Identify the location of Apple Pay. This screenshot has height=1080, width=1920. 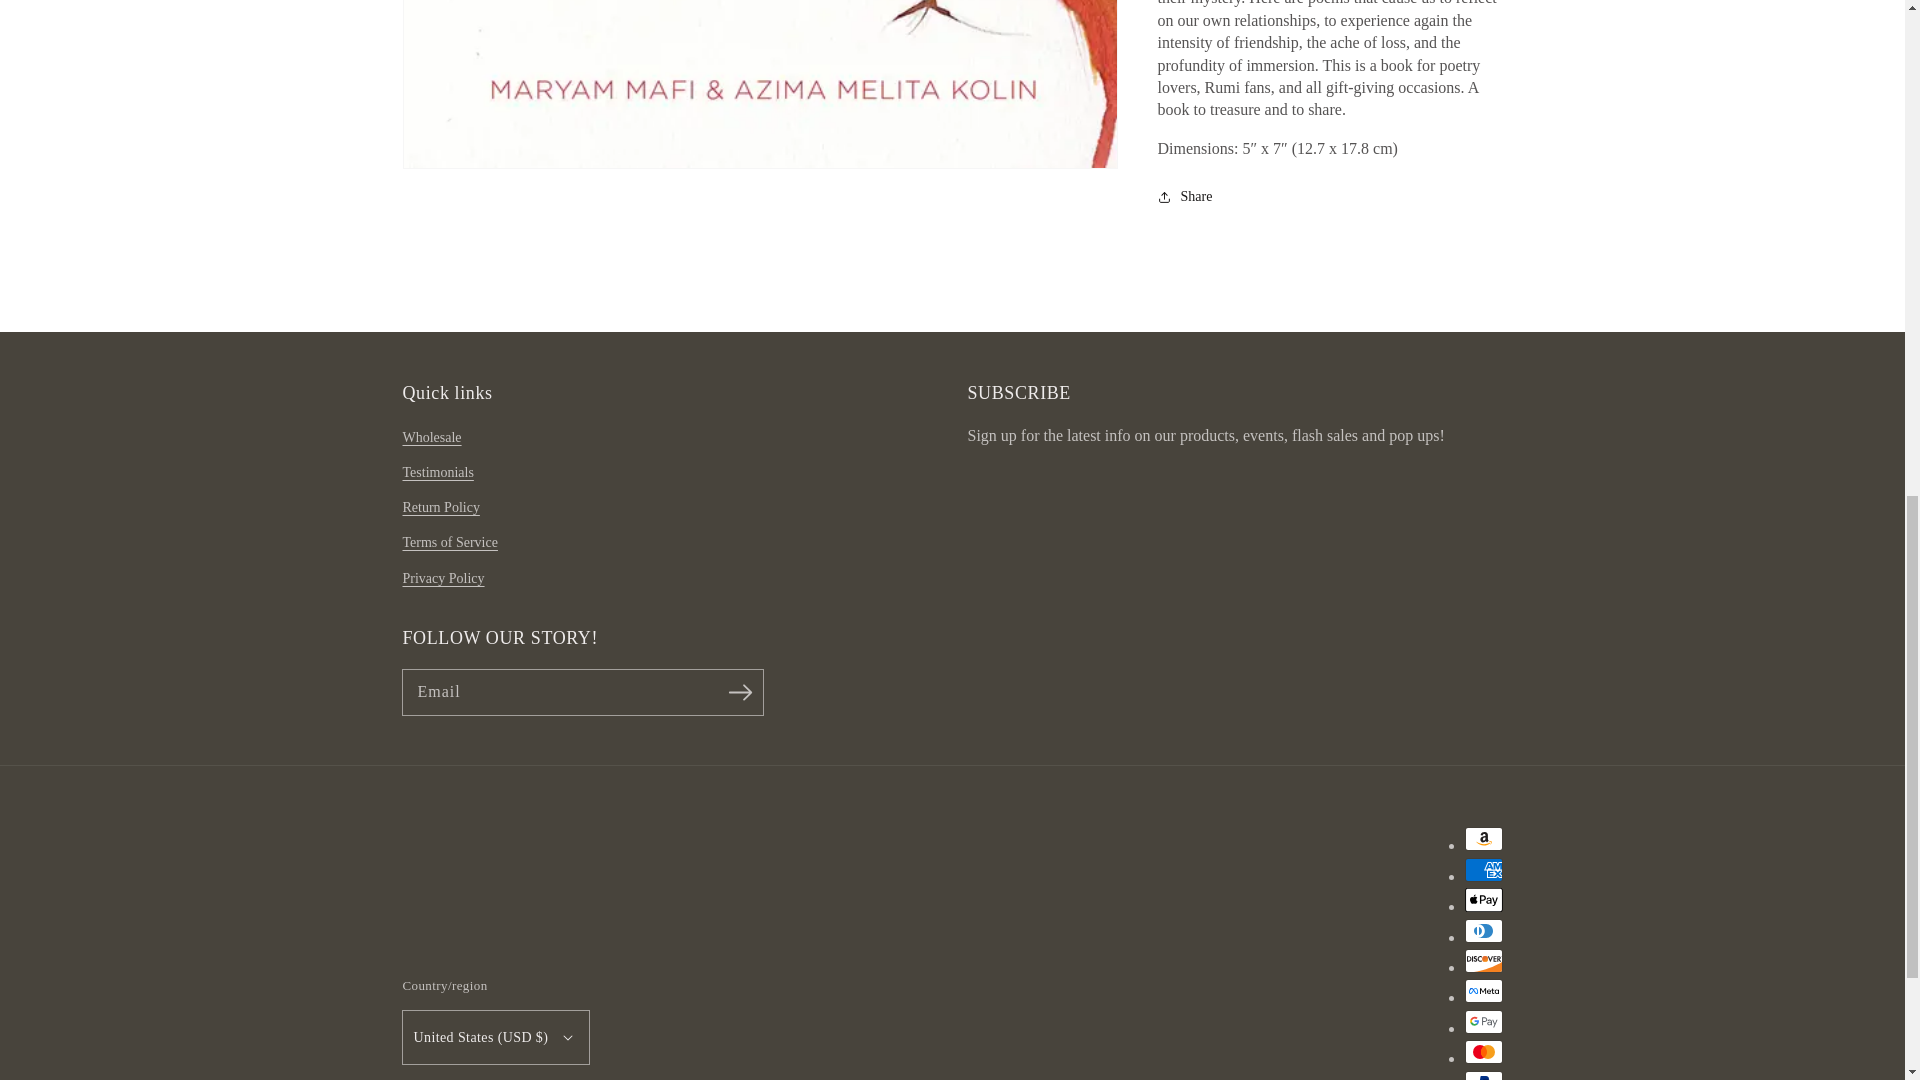
(1482, 899).